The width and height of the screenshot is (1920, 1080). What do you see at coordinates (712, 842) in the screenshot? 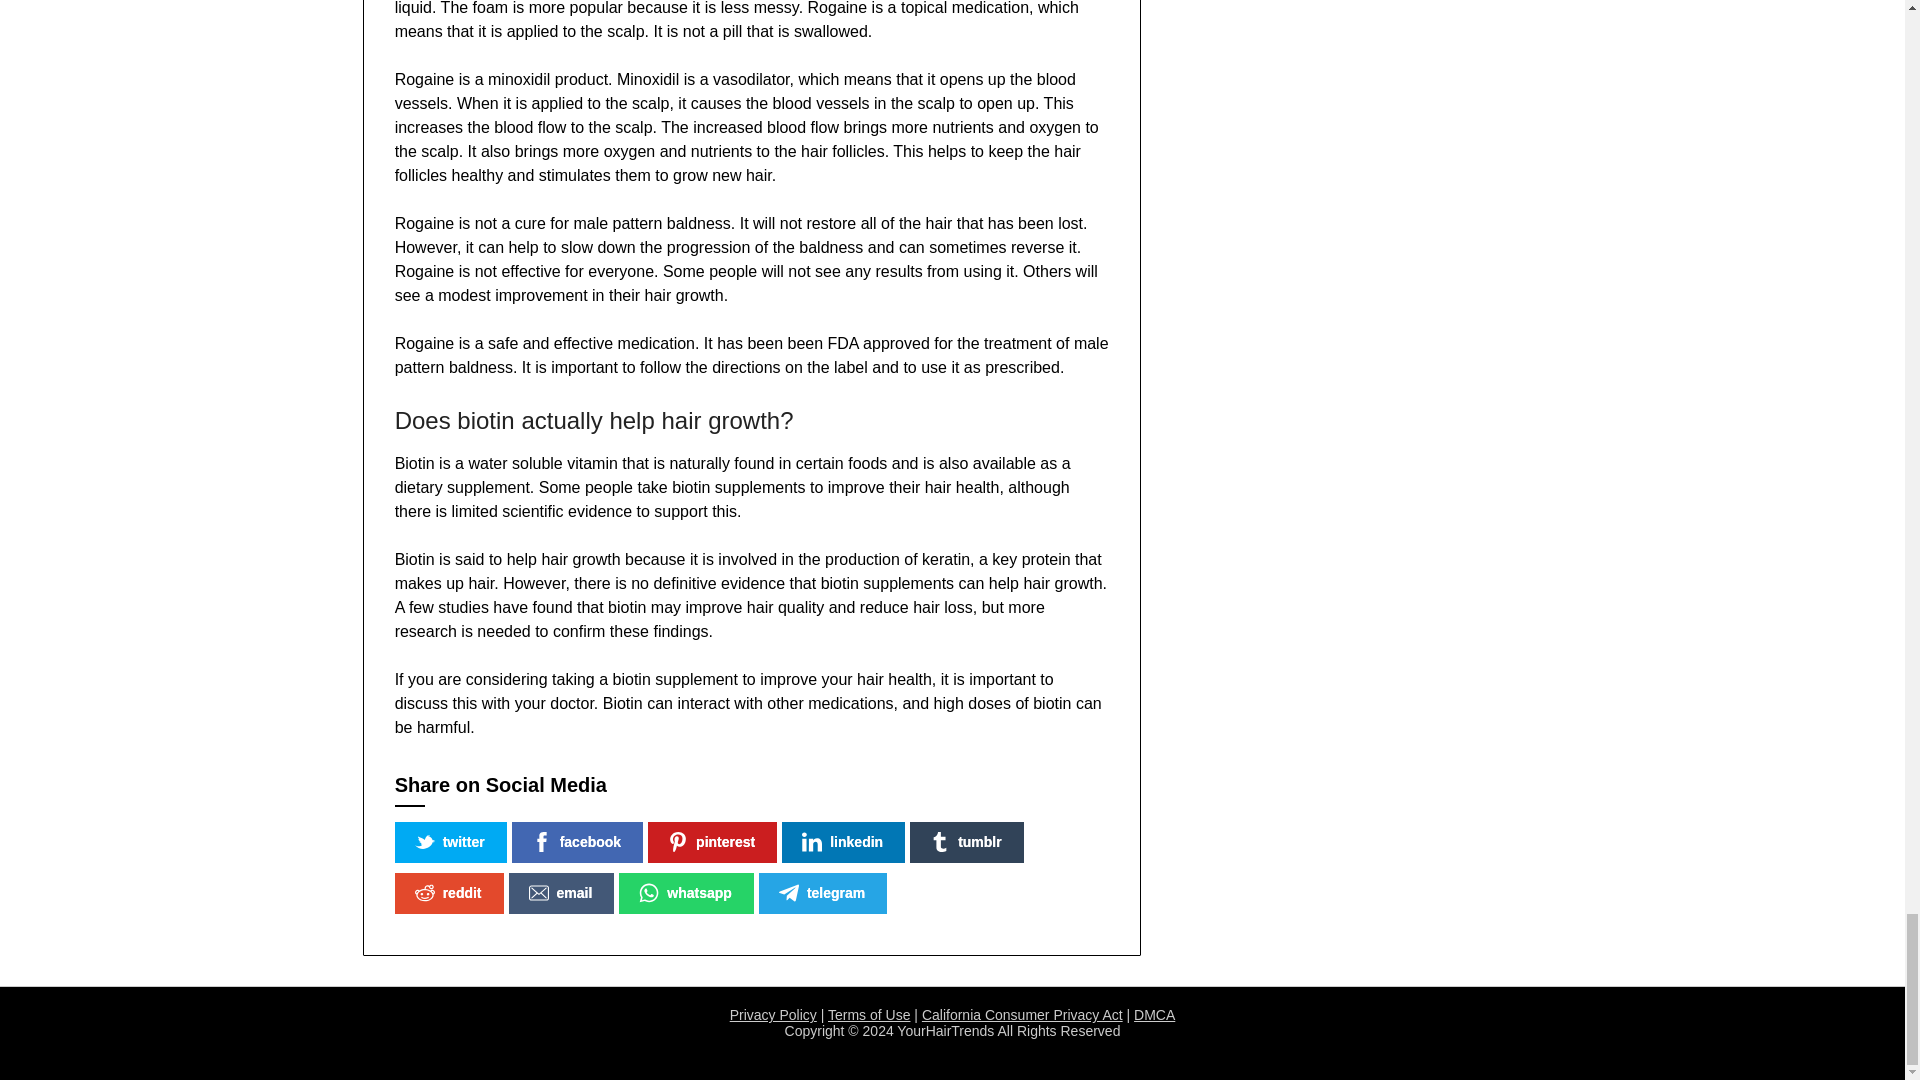
I see `pinterest` at bounding box center [712, 842].